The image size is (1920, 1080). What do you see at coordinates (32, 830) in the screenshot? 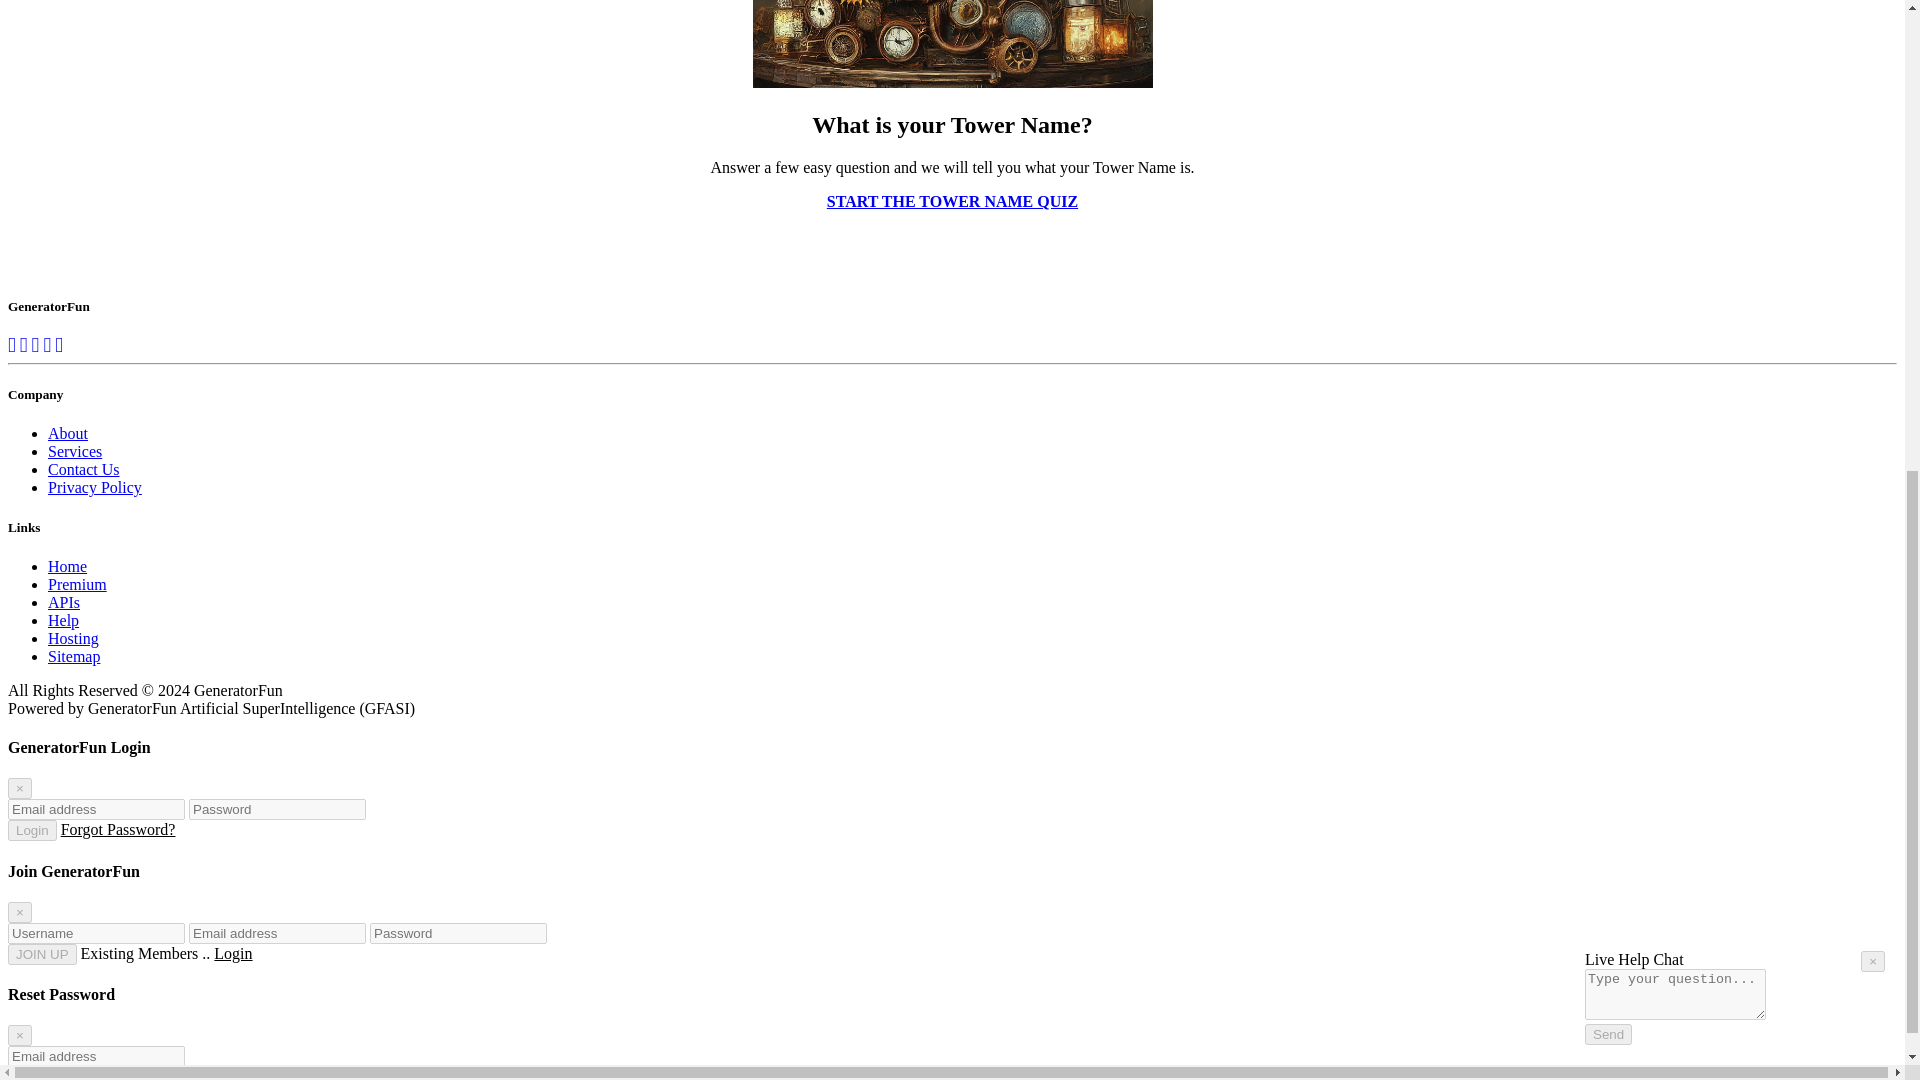
I see `Login` at bounding box center [32, 830].